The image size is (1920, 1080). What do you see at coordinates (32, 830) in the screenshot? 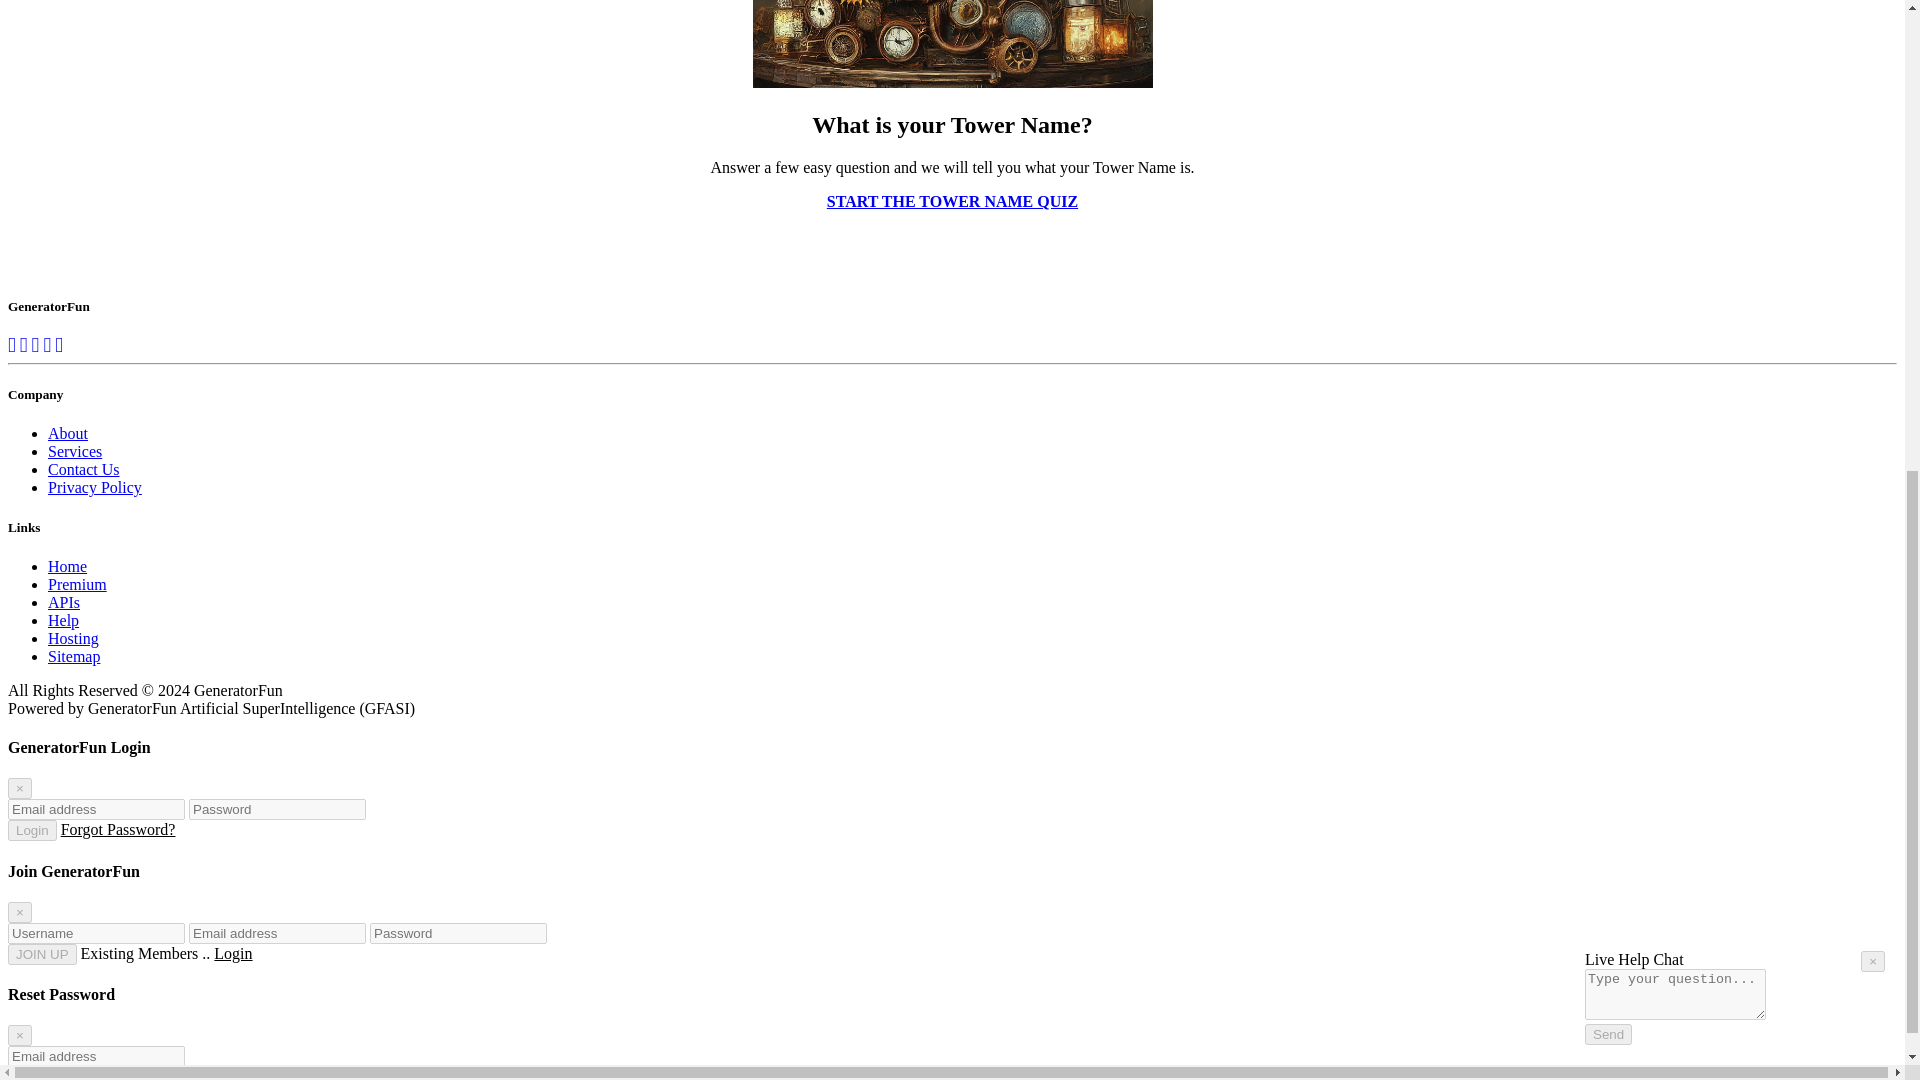
I see `Login` at bounding box center [32, 830].